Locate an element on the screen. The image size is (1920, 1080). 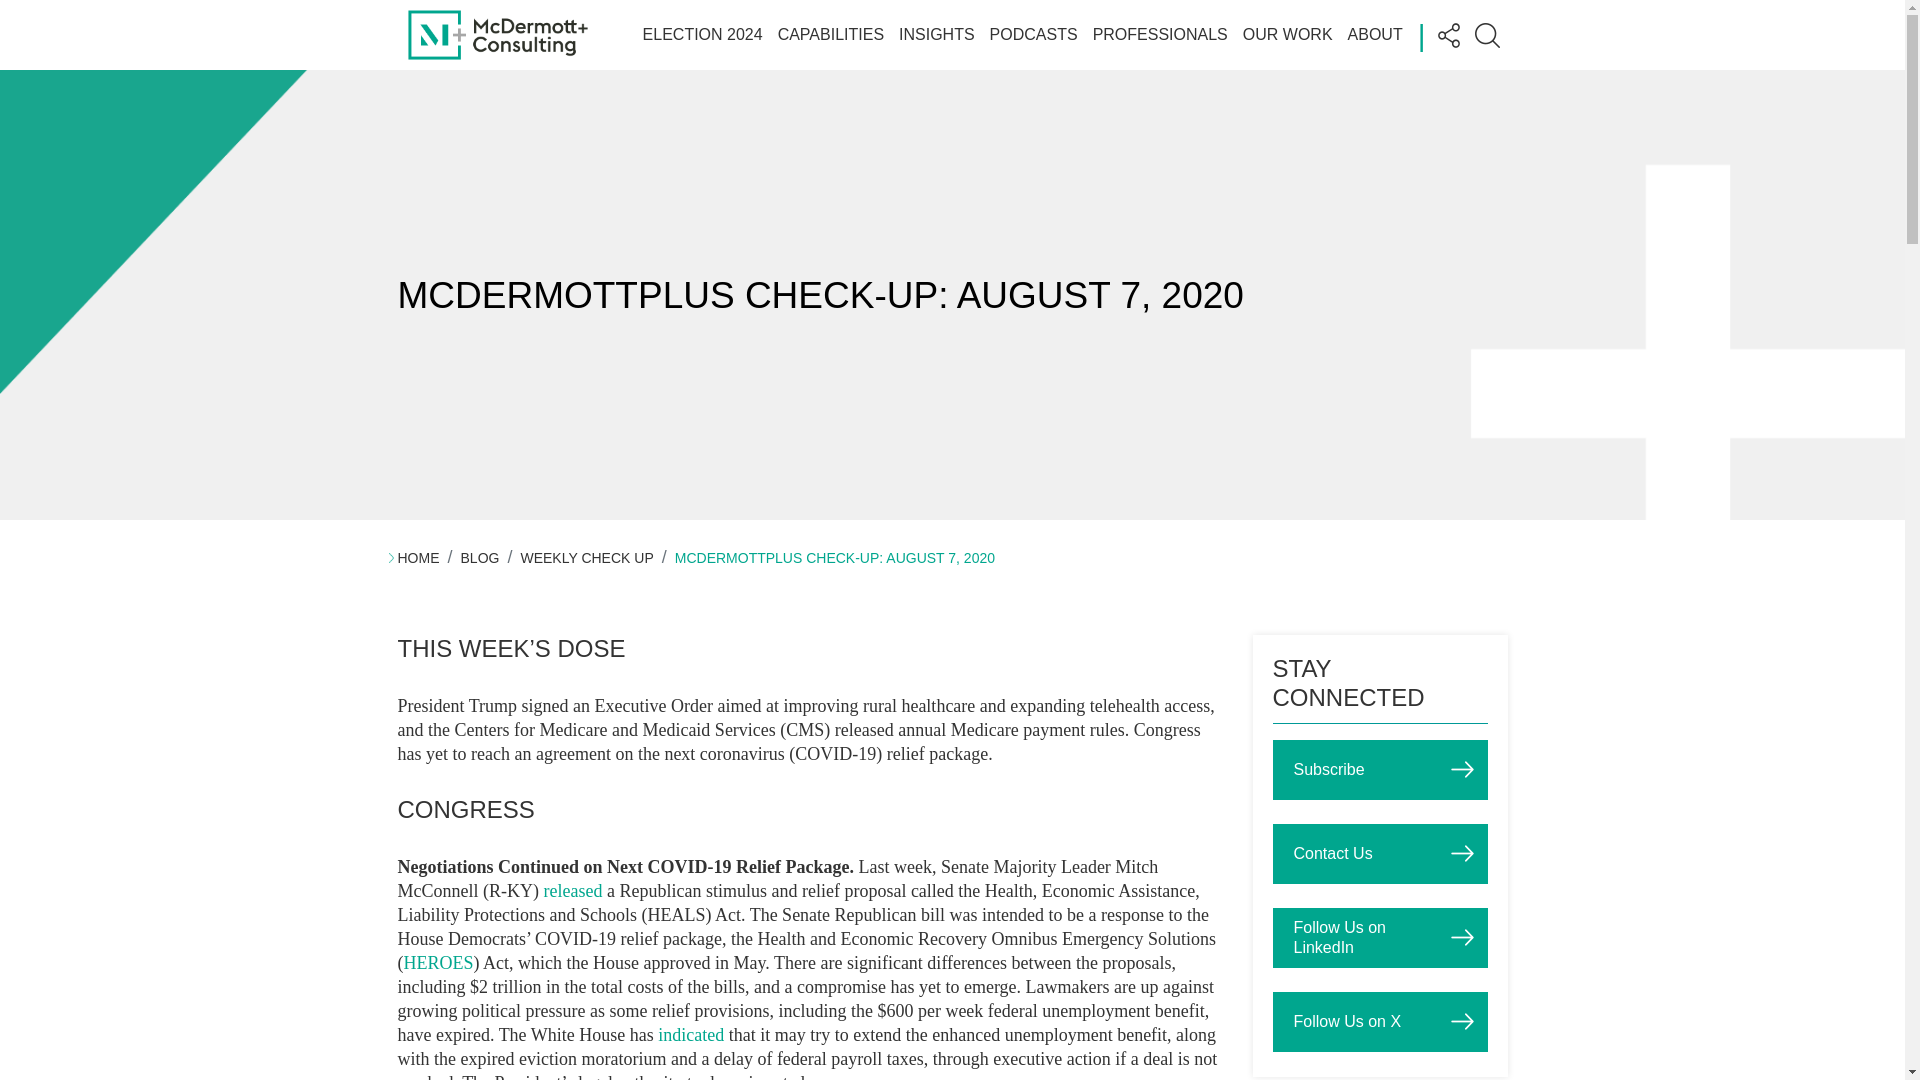
ABOUT is located at coordinates (1375, 34).